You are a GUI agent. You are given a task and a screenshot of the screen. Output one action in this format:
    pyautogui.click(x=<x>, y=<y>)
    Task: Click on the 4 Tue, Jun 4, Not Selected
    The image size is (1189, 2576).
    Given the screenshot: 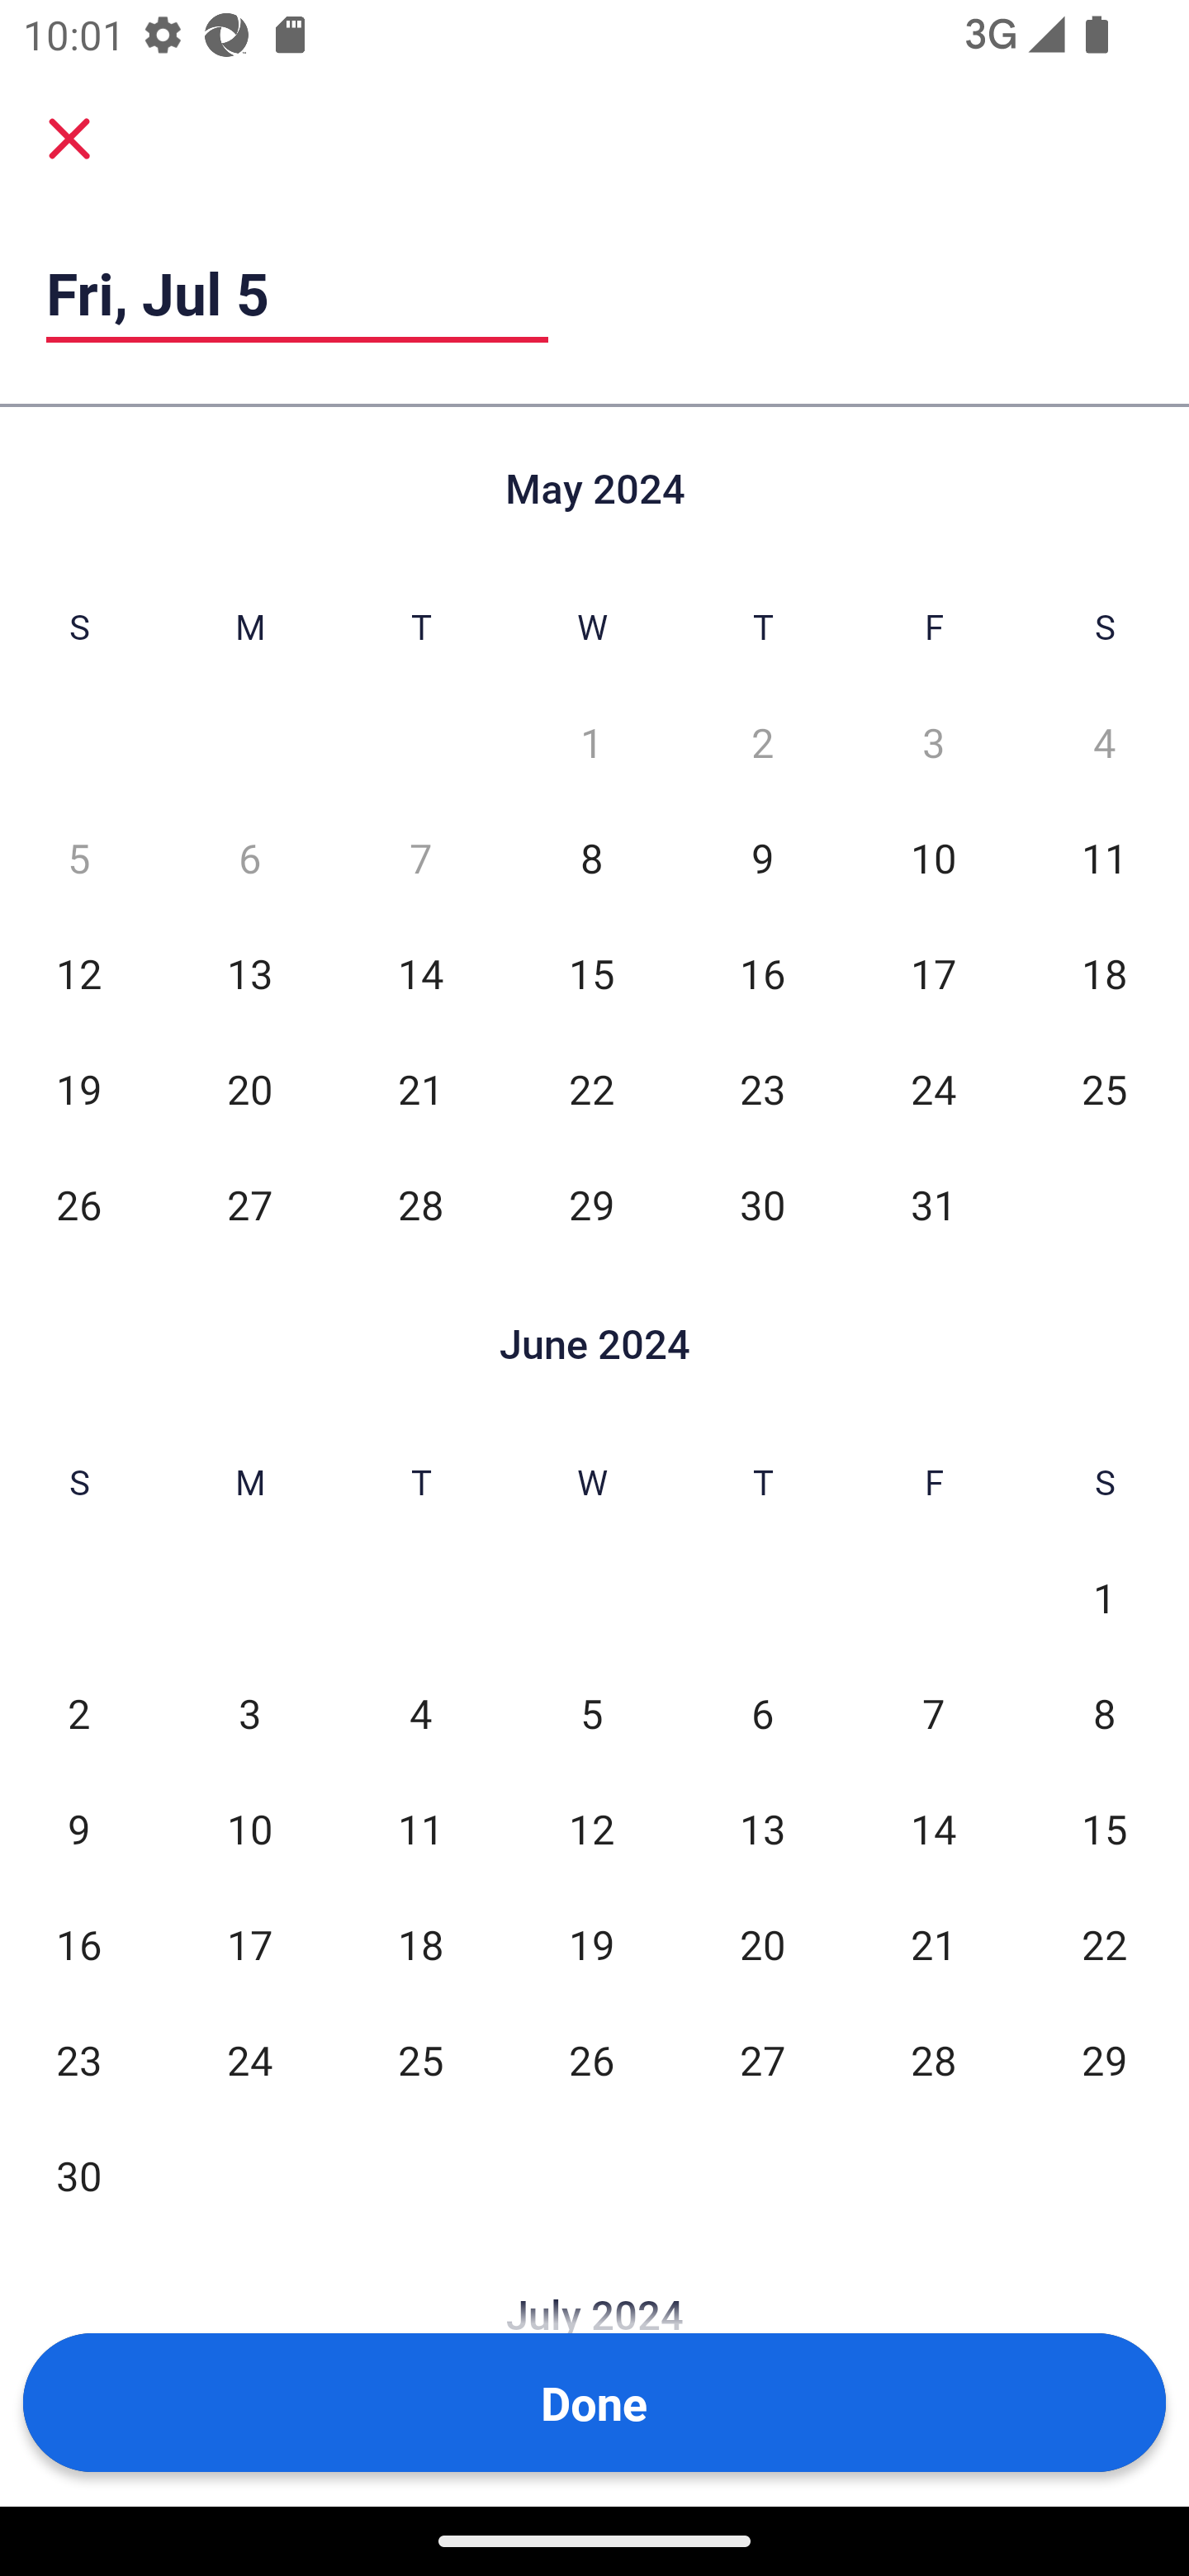 What is the action you would take?
    pyautogui.click(x=421, y=1714)
    